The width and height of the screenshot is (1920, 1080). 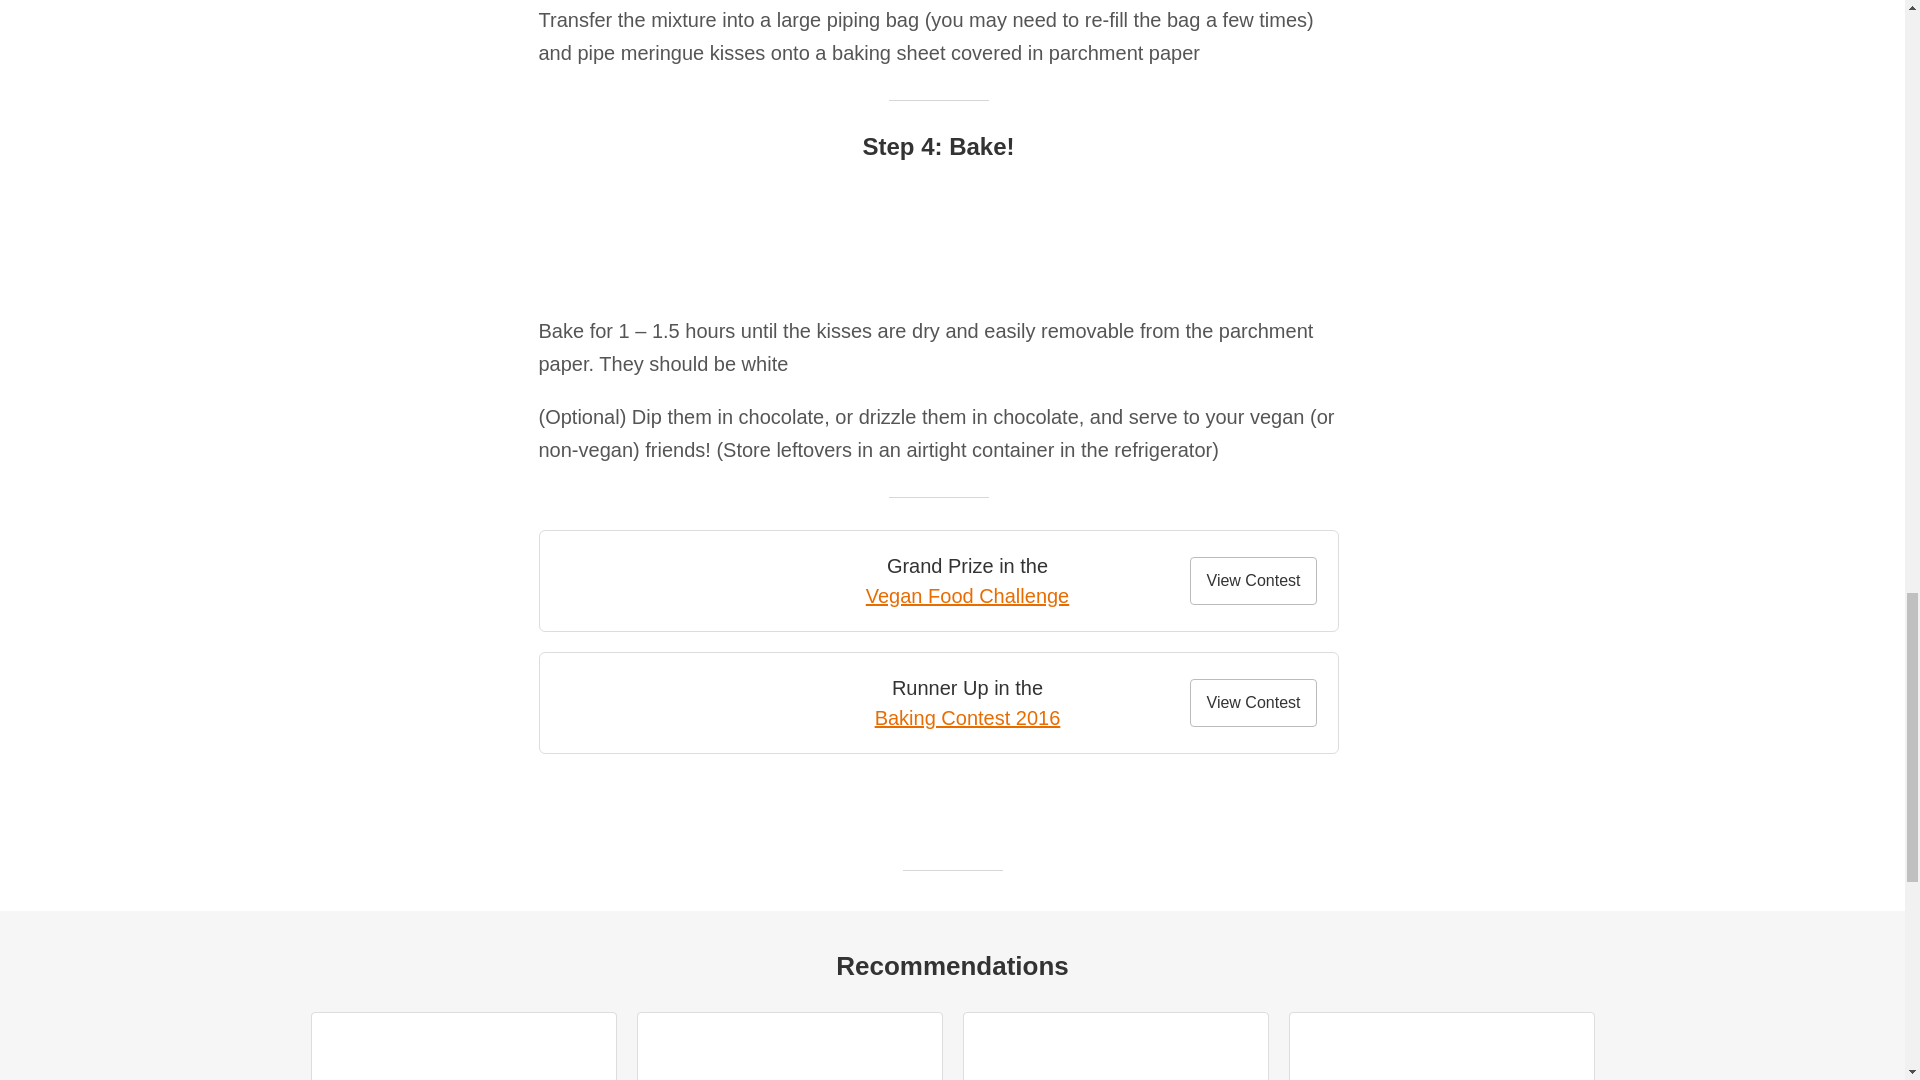 What do you see at coordinates (1254, 702) in the screenshot?
I see `View Contest` at bounding box center [1254, 702].